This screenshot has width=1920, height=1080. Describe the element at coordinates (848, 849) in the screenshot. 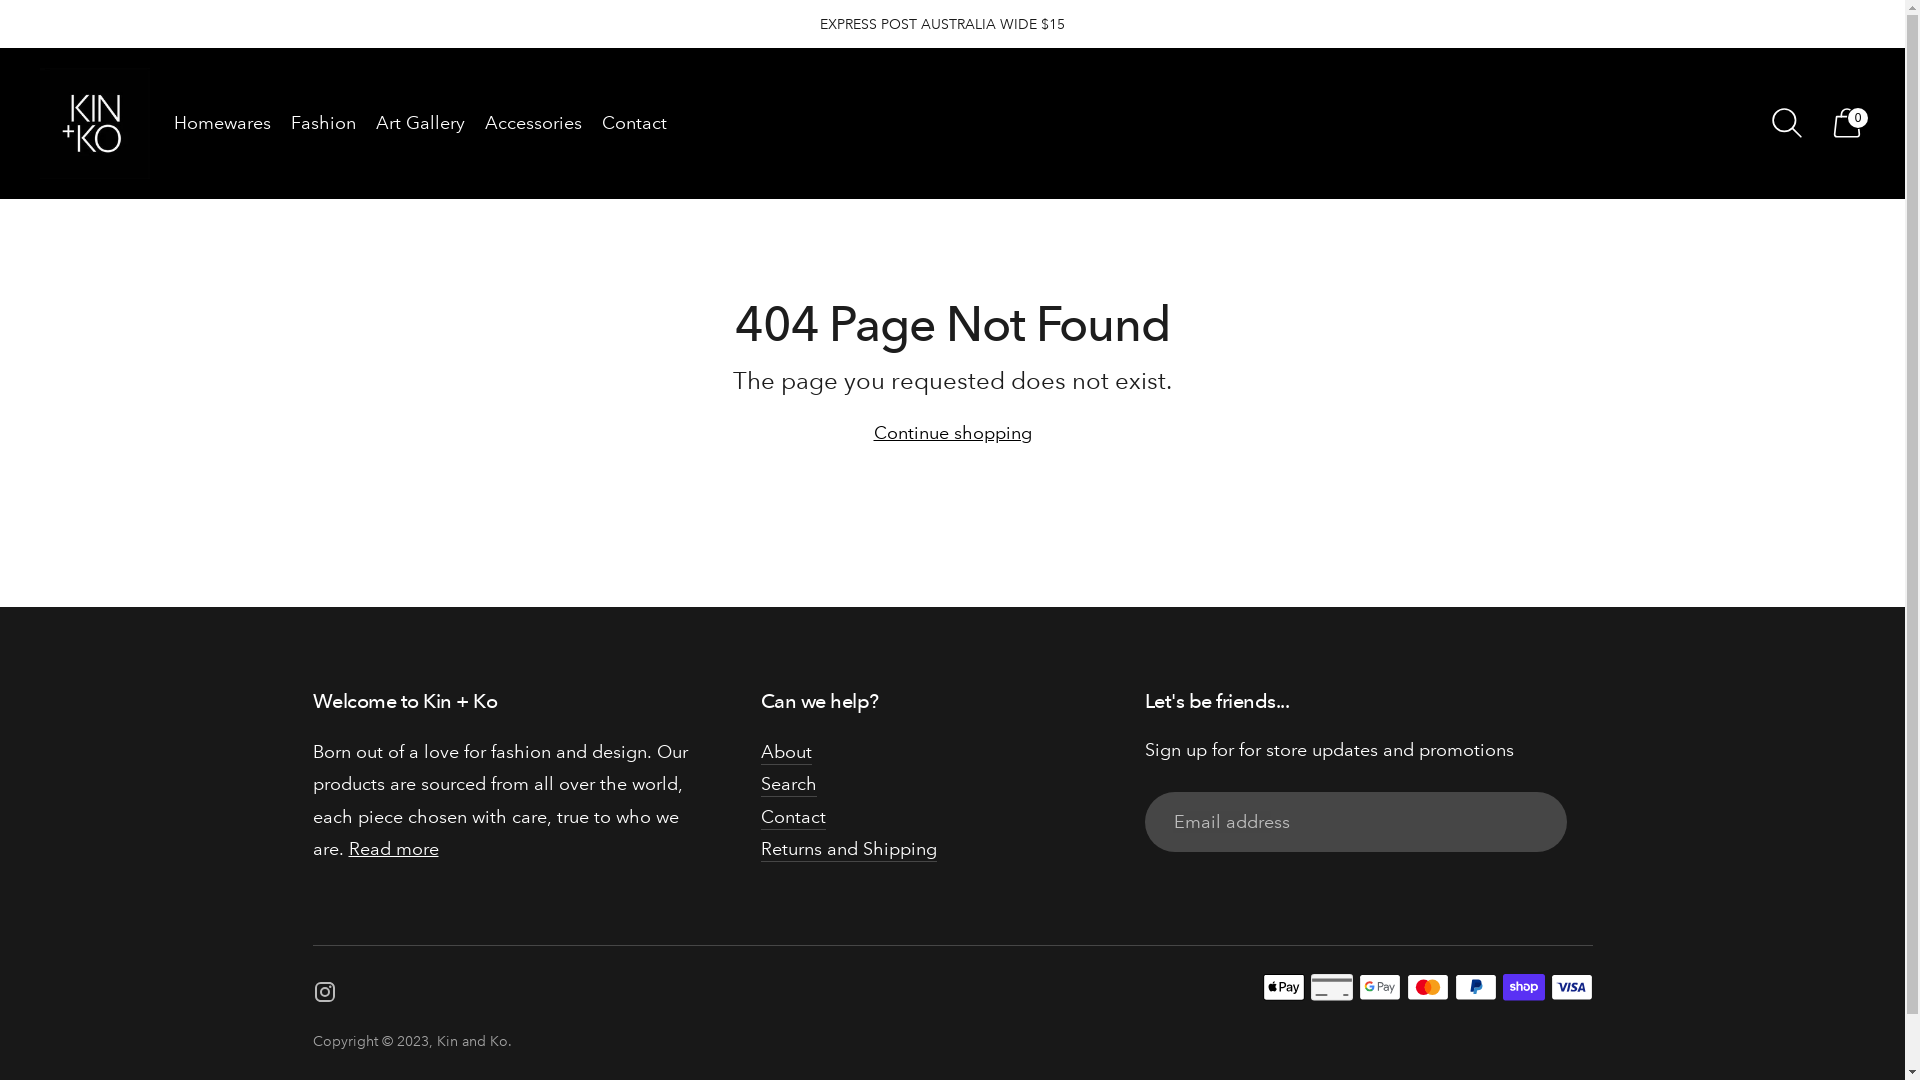

I see `Returns and Shipping` at that location.